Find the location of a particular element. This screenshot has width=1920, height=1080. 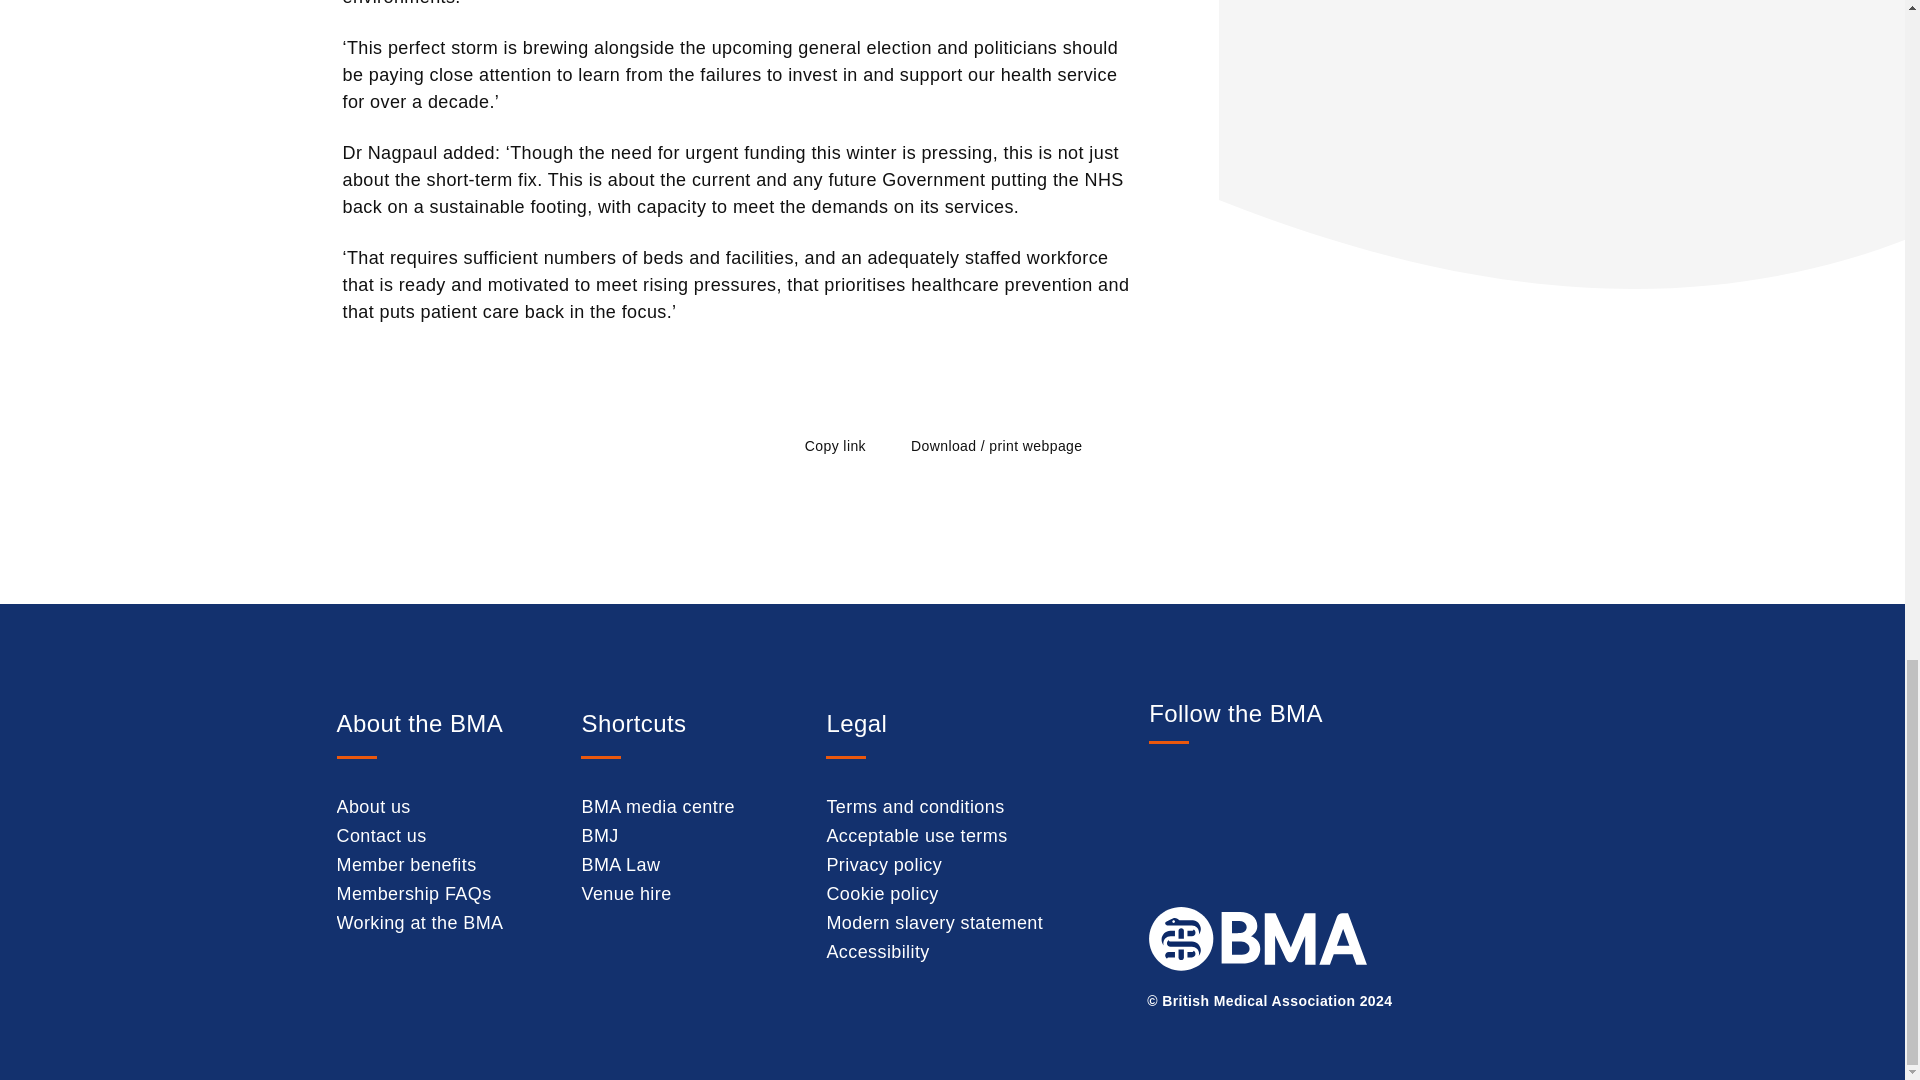

Venue hire is located at coordinates (626, 894).